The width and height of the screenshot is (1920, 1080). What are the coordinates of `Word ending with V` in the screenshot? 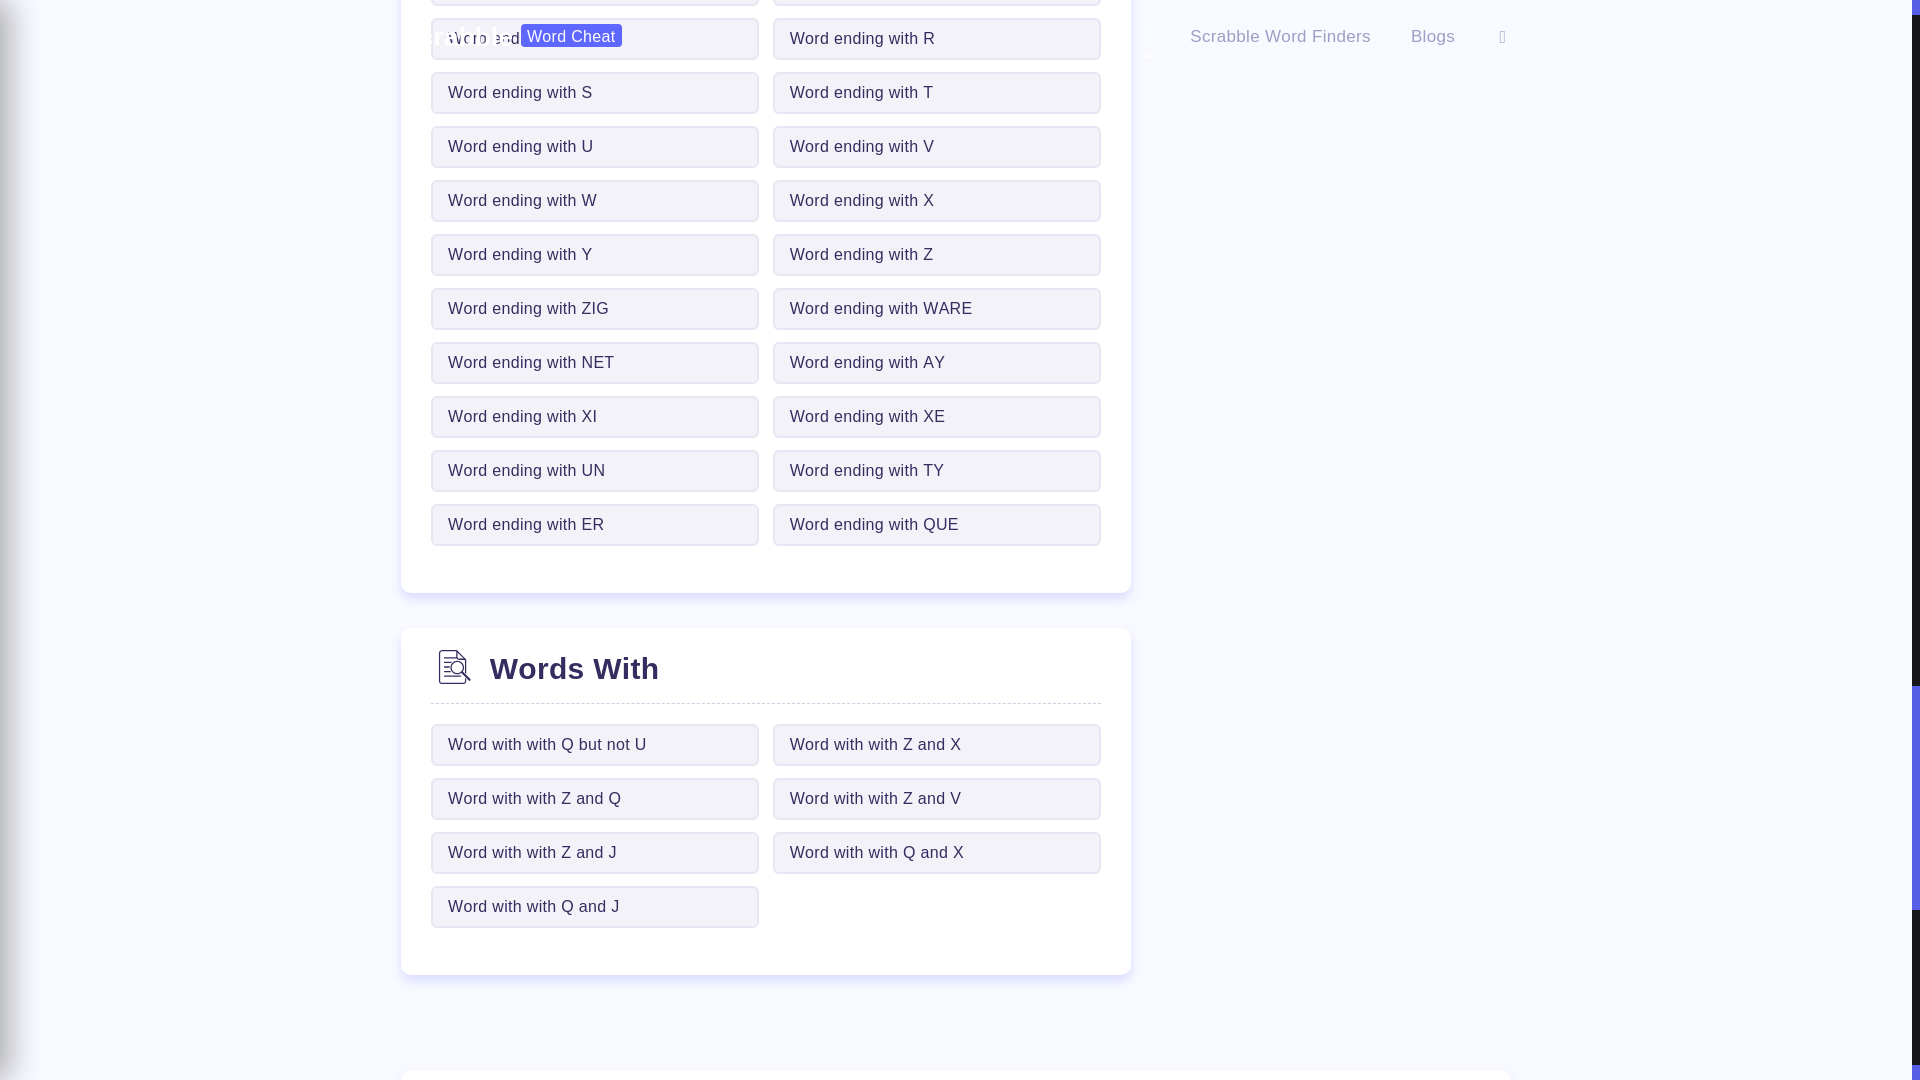 It's located at (936, 147).